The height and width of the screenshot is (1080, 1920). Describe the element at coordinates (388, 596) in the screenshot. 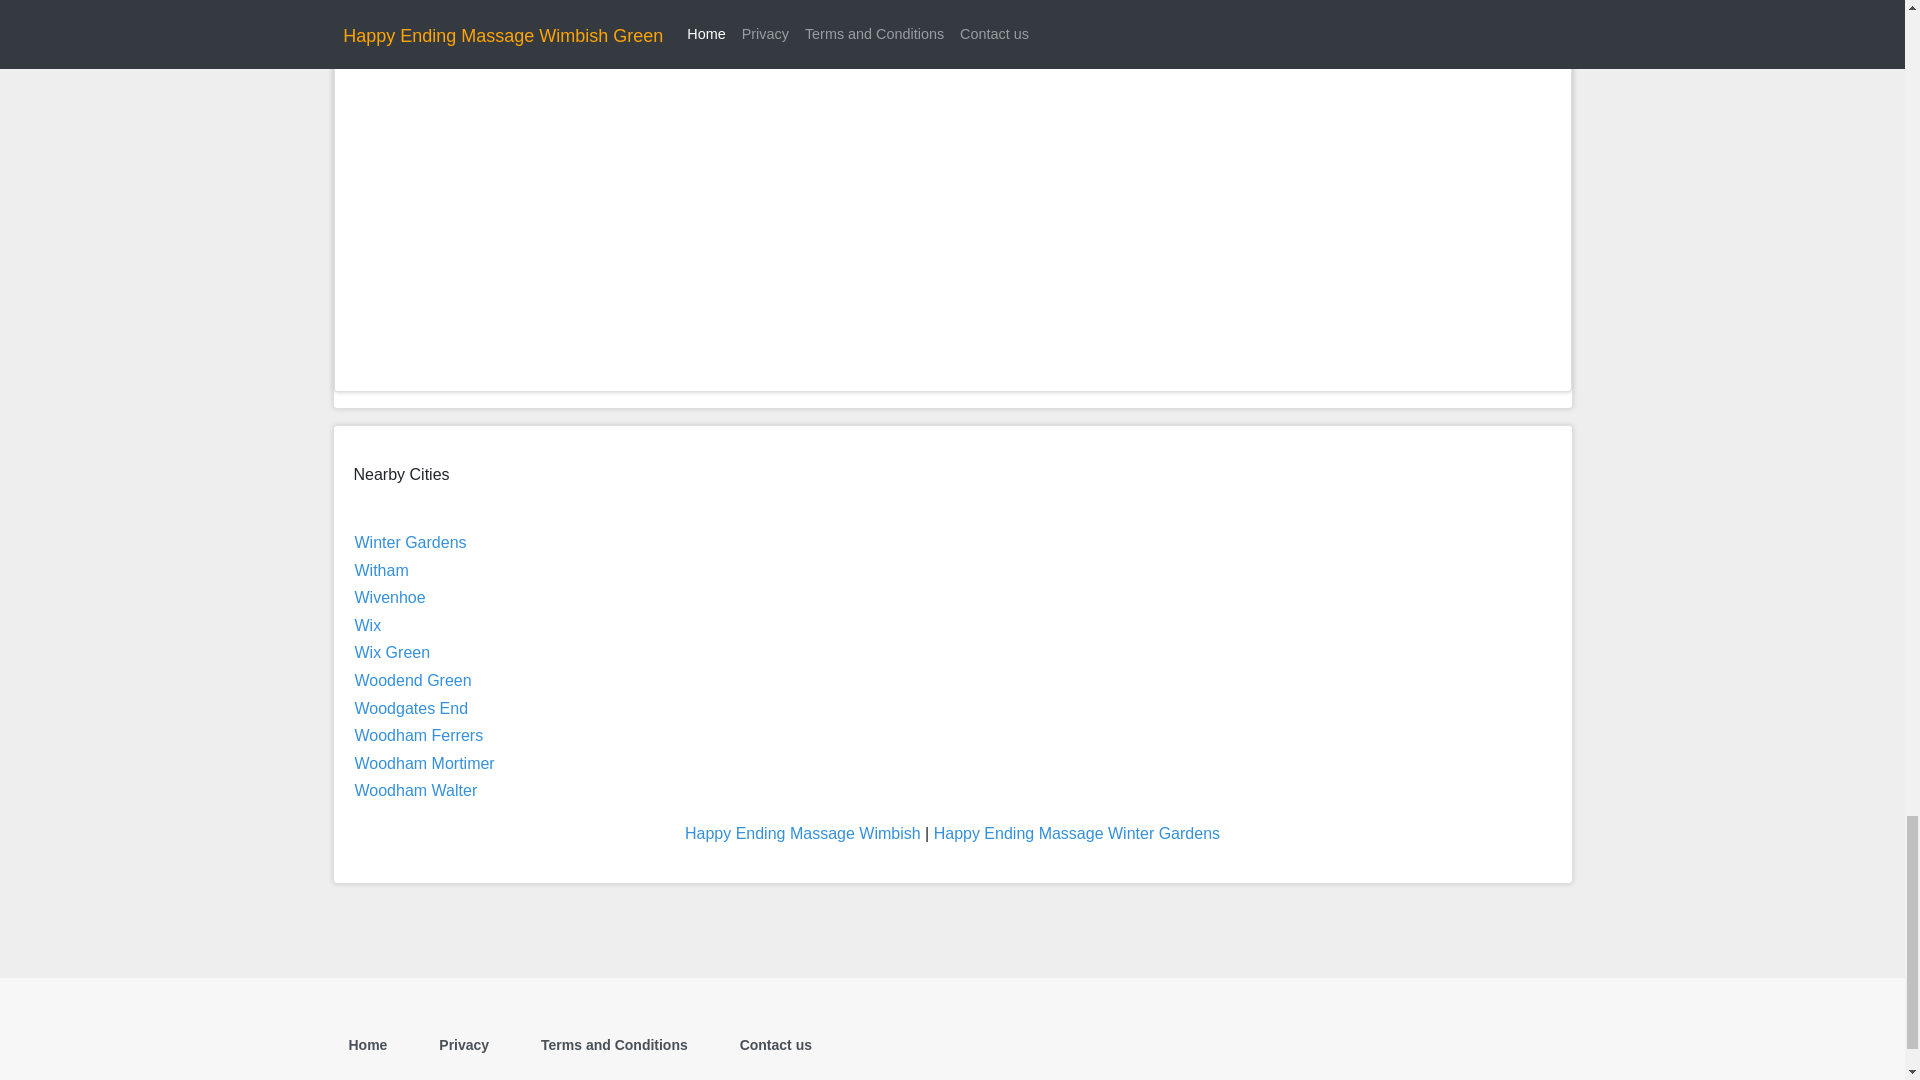

I see `Wivenhoe` at that location.